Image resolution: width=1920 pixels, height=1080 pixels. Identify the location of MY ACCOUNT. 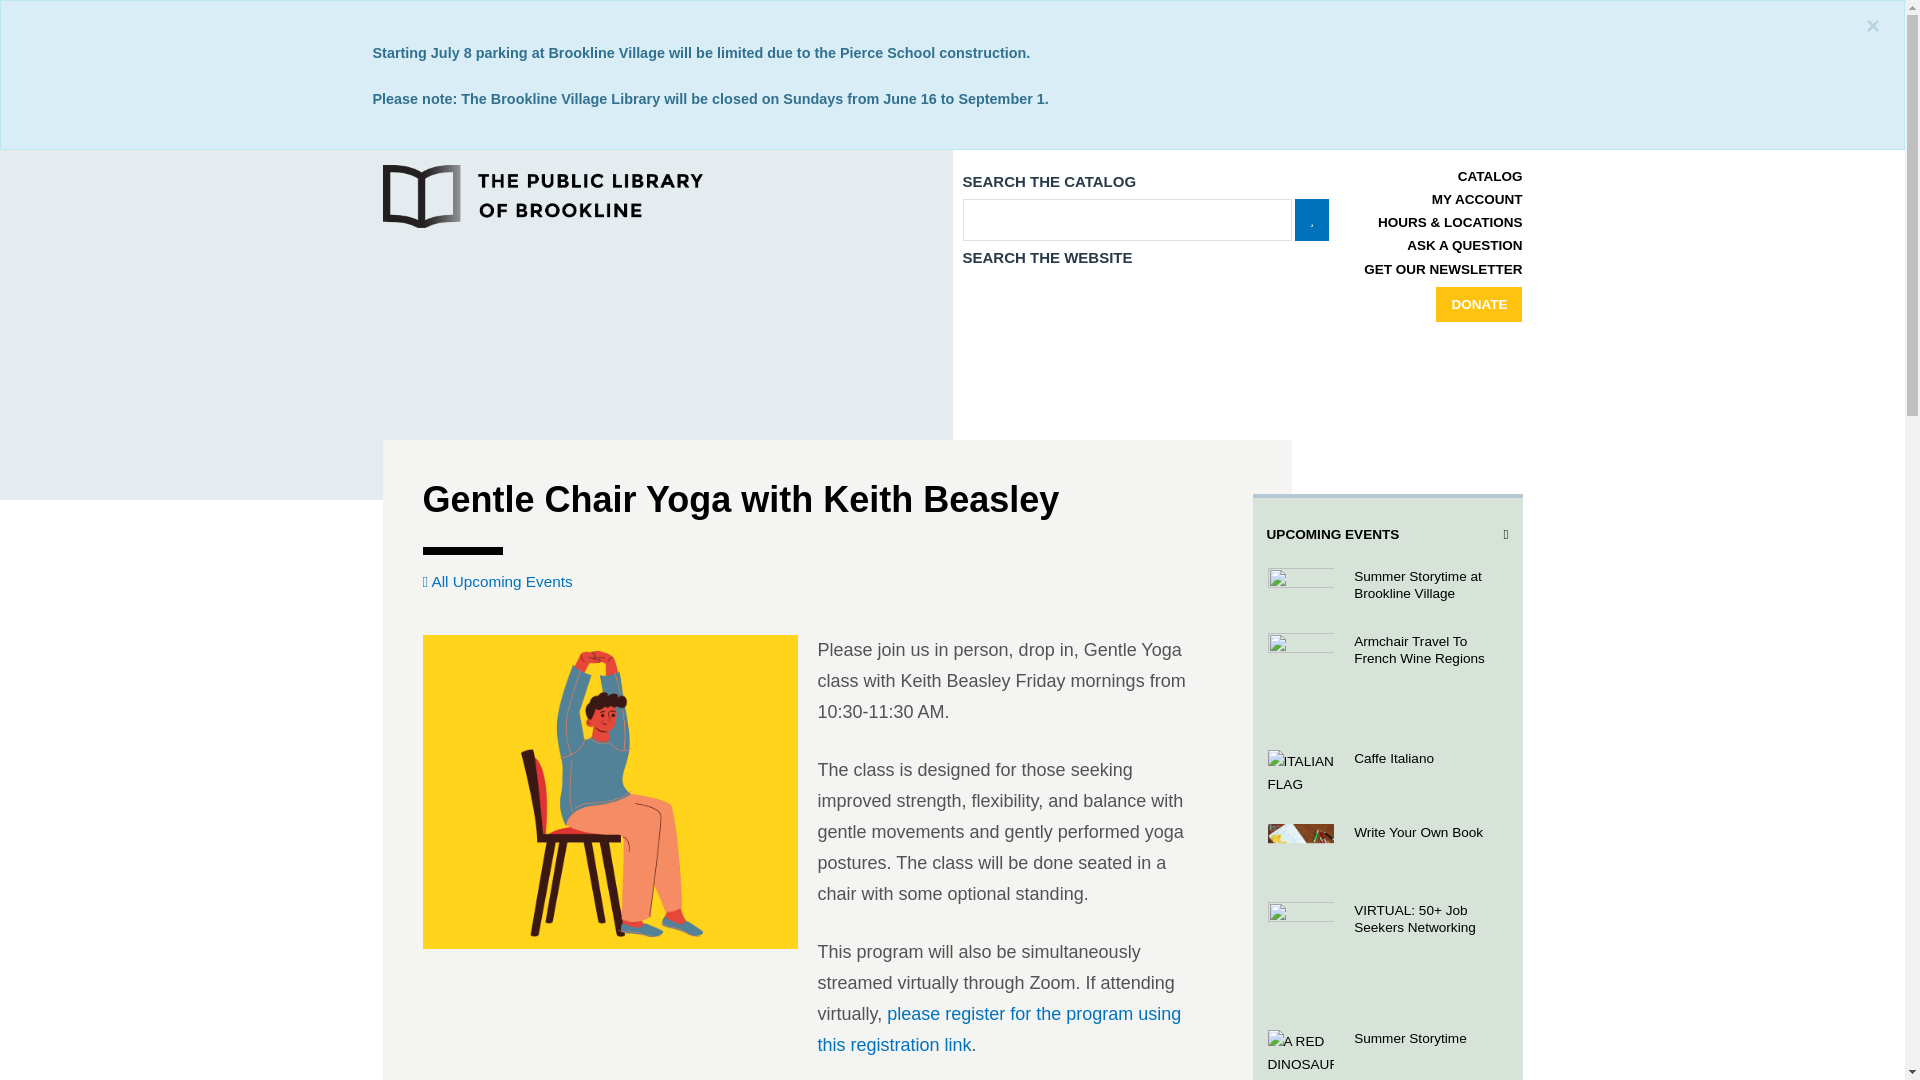
(1477, 200).